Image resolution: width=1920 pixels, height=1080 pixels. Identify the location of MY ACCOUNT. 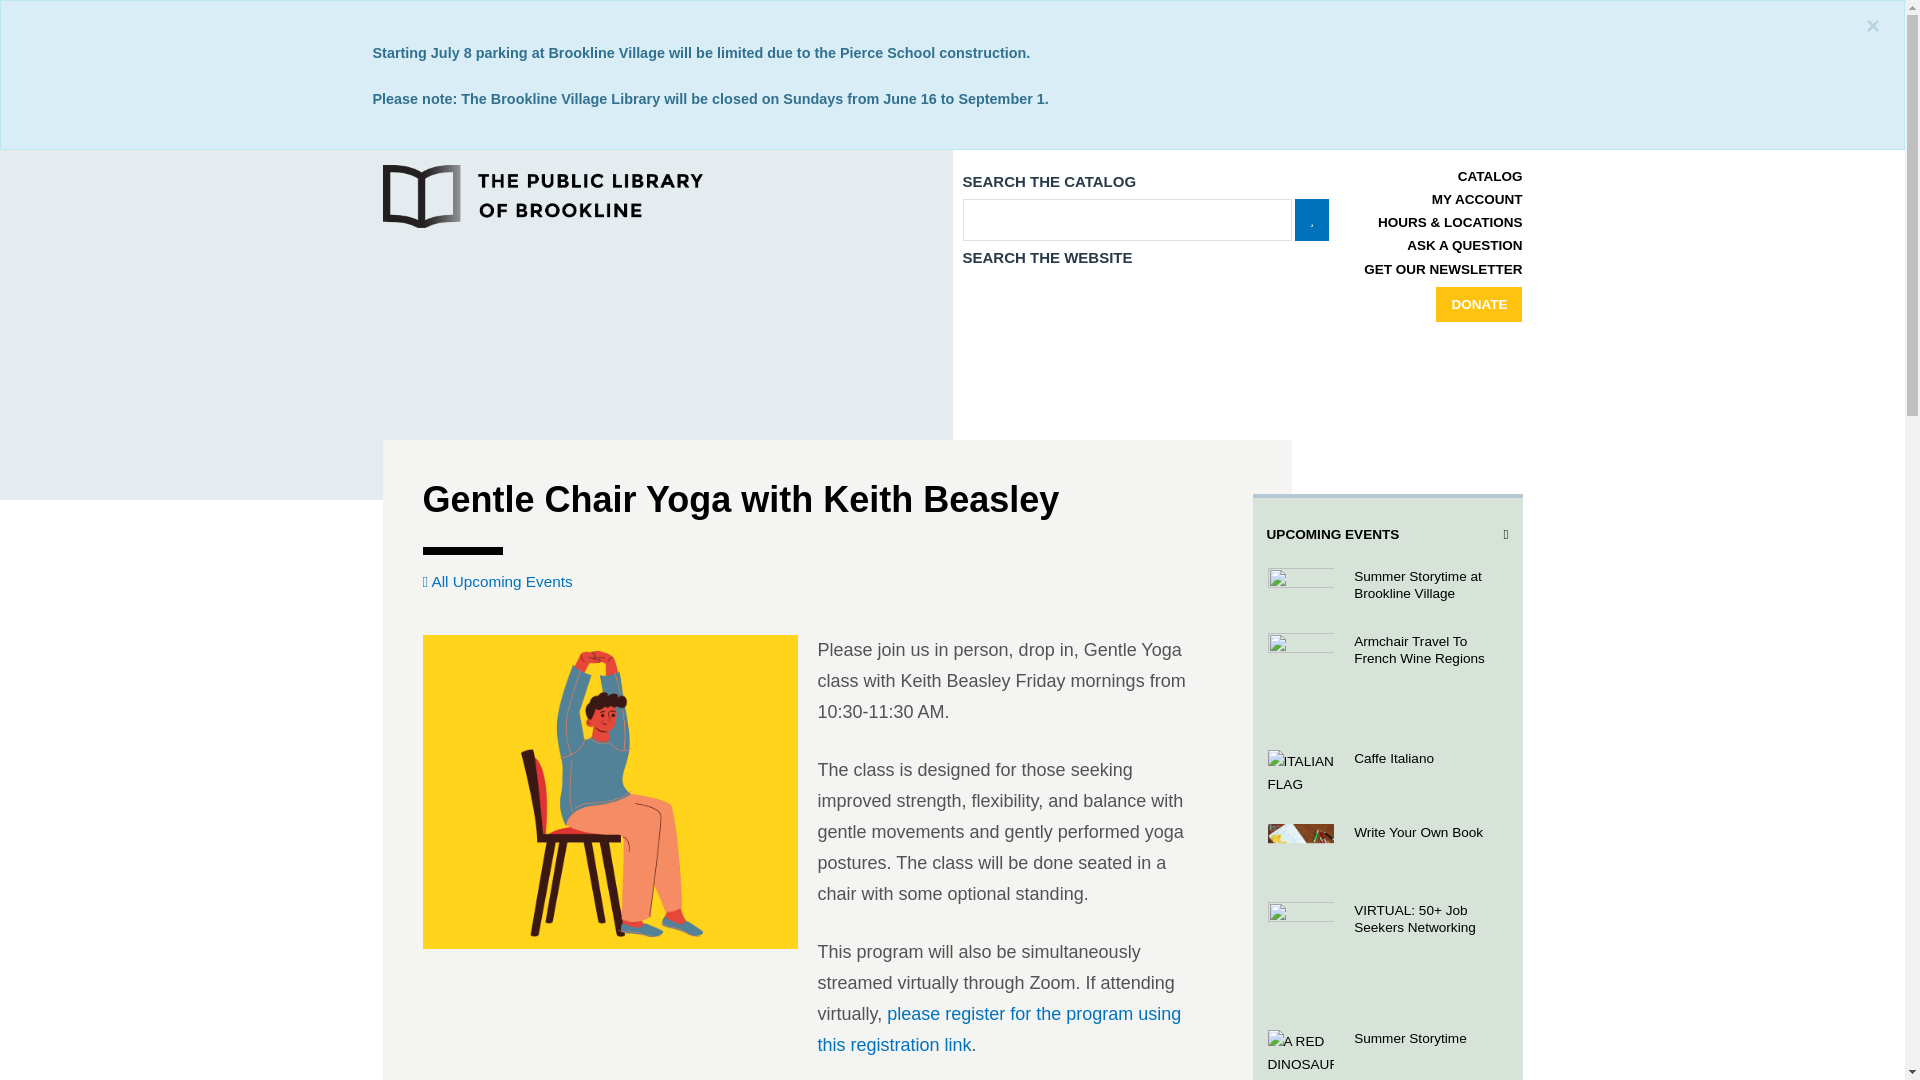
(1477, 200).